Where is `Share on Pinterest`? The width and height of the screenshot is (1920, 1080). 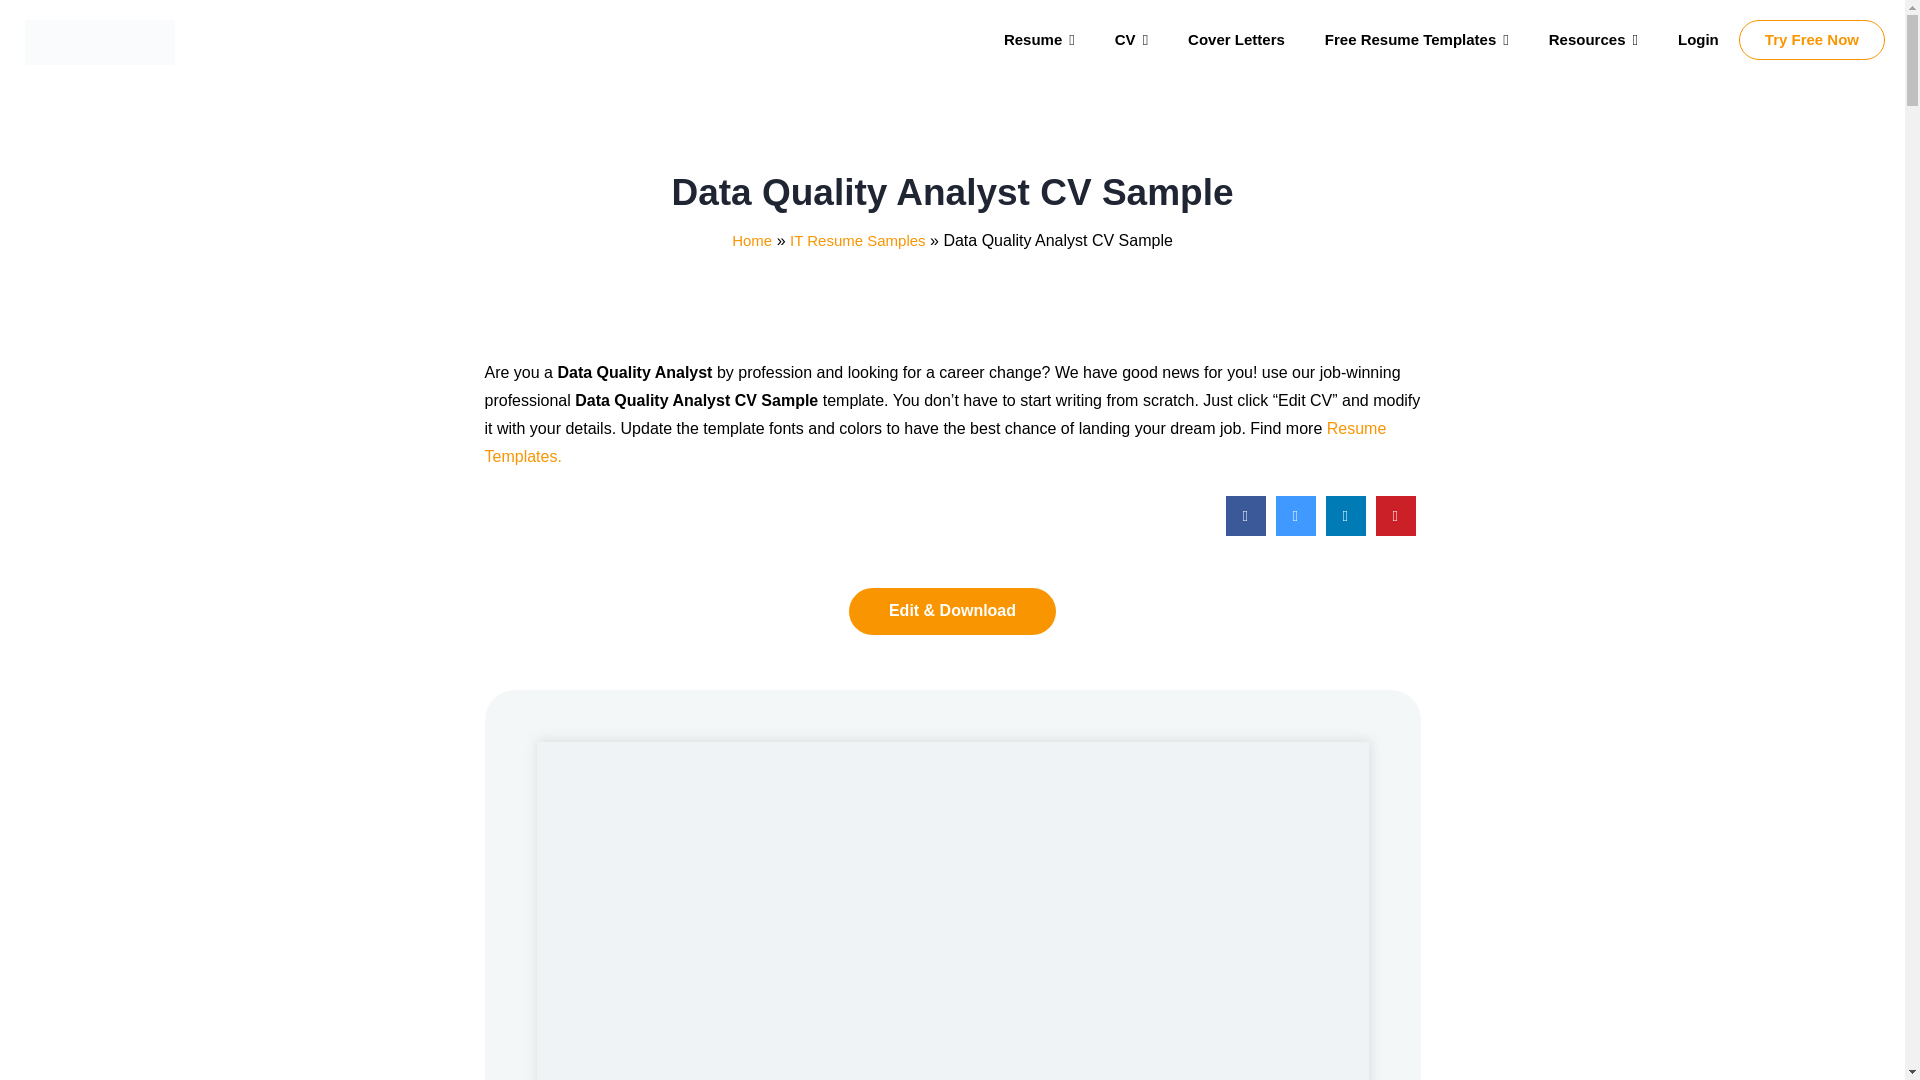
Share on Pinterest is located at coordinates (1396, 530).